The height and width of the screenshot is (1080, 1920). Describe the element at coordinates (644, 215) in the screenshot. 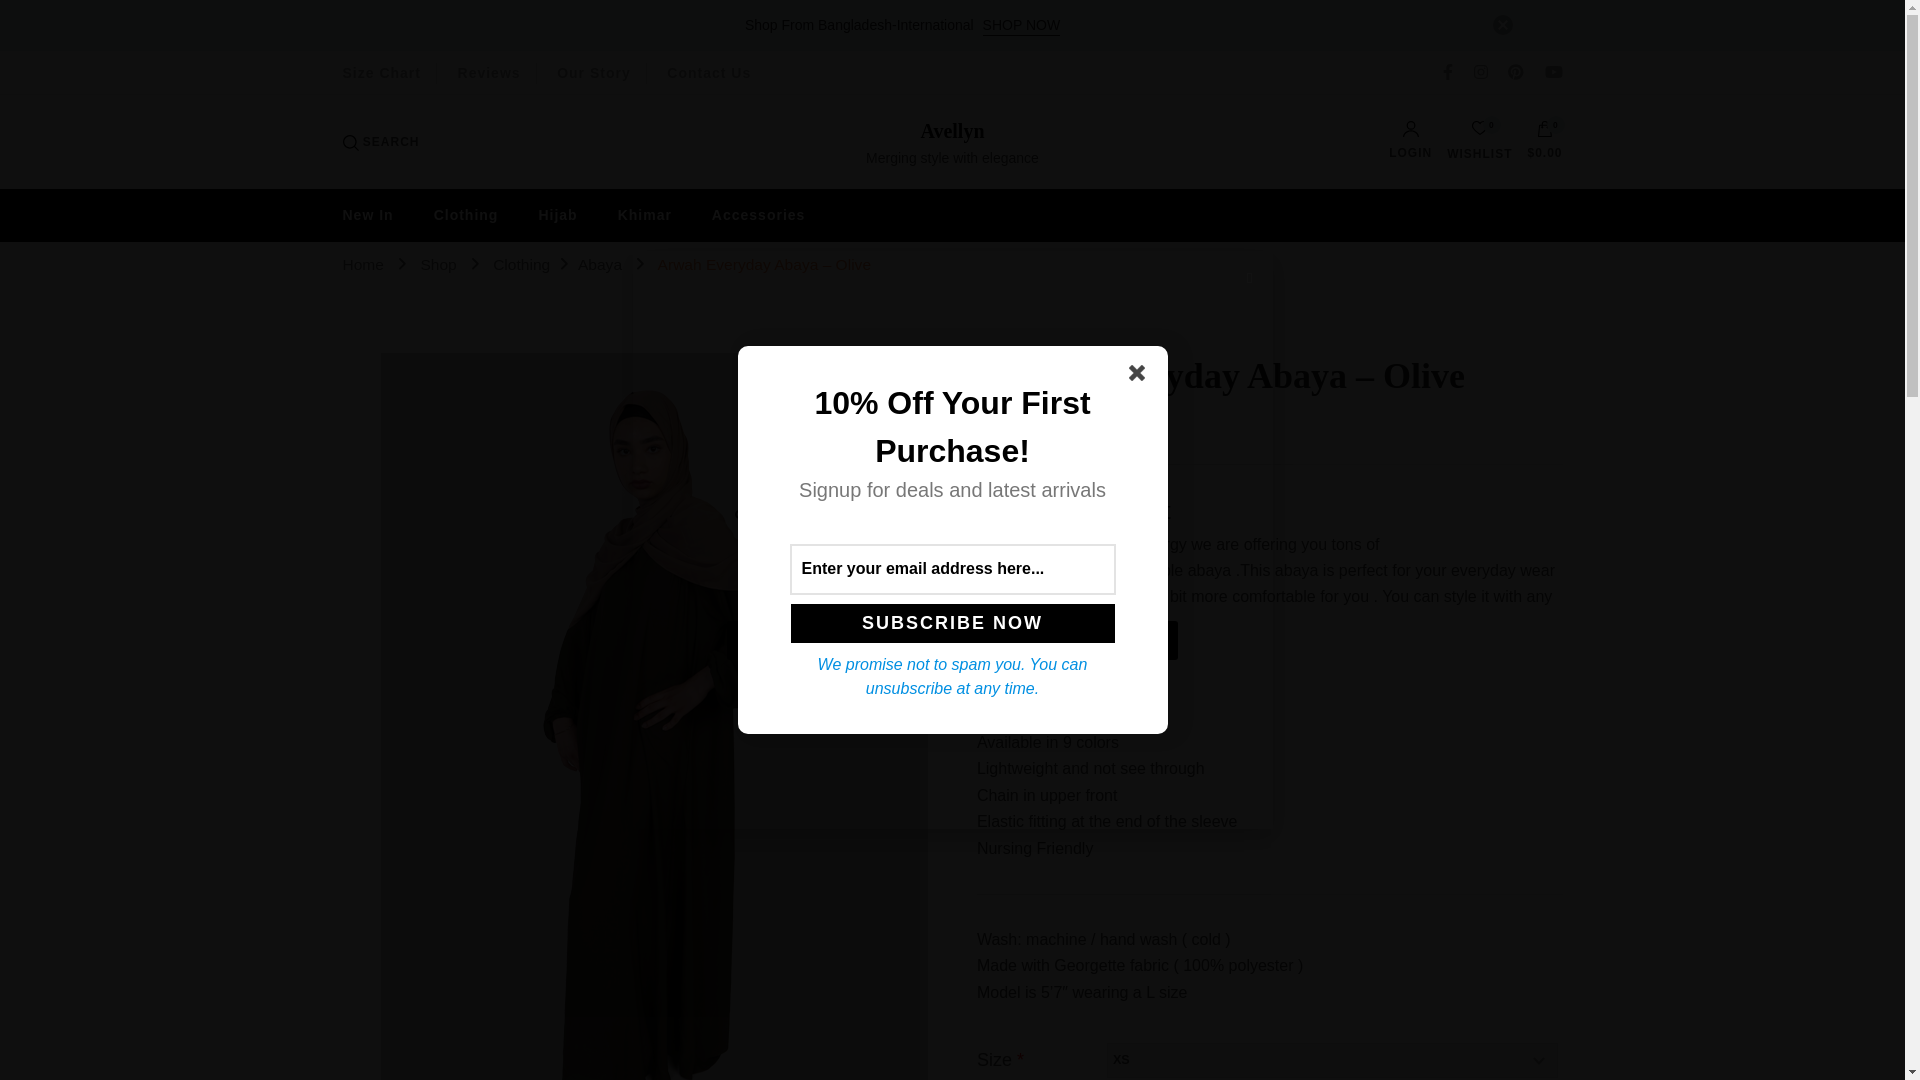

I see `Khimar` at that location.